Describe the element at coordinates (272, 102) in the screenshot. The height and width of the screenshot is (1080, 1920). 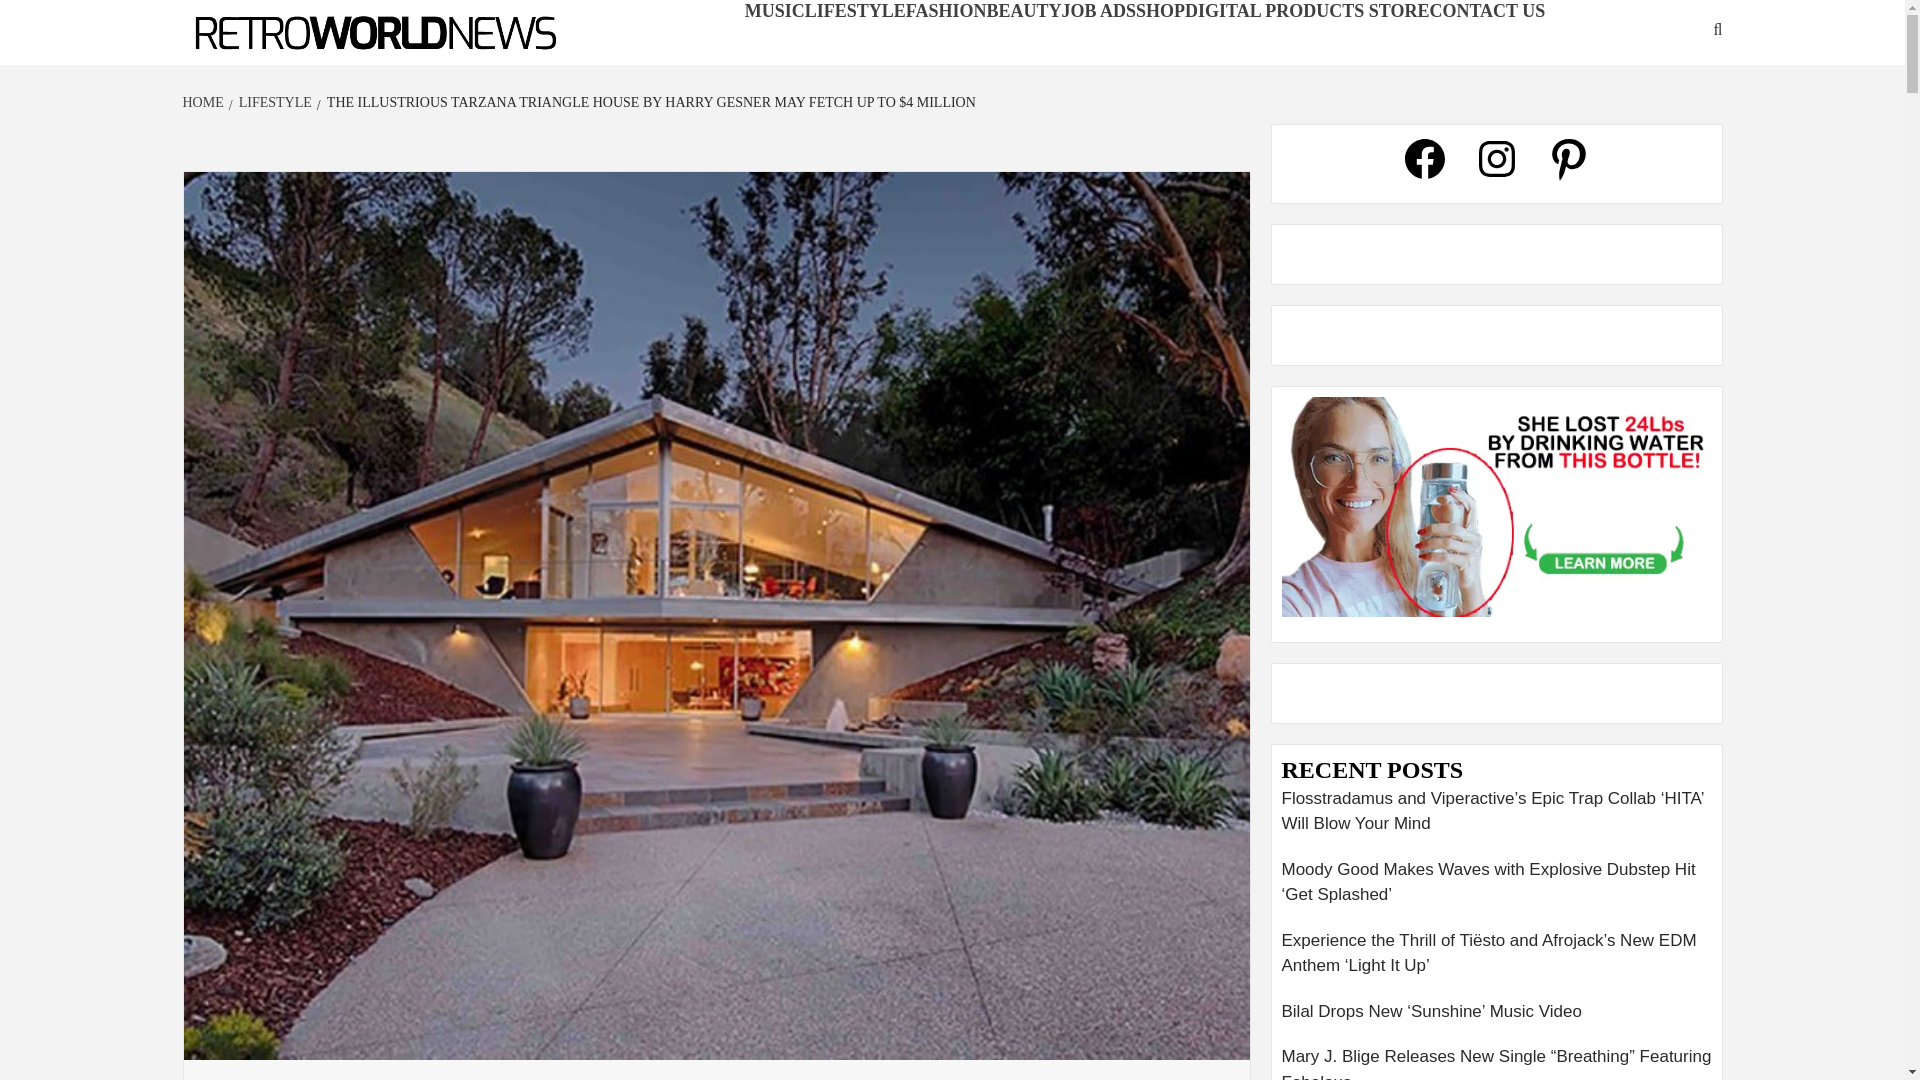
I see `LIFESTYLE` at that location.